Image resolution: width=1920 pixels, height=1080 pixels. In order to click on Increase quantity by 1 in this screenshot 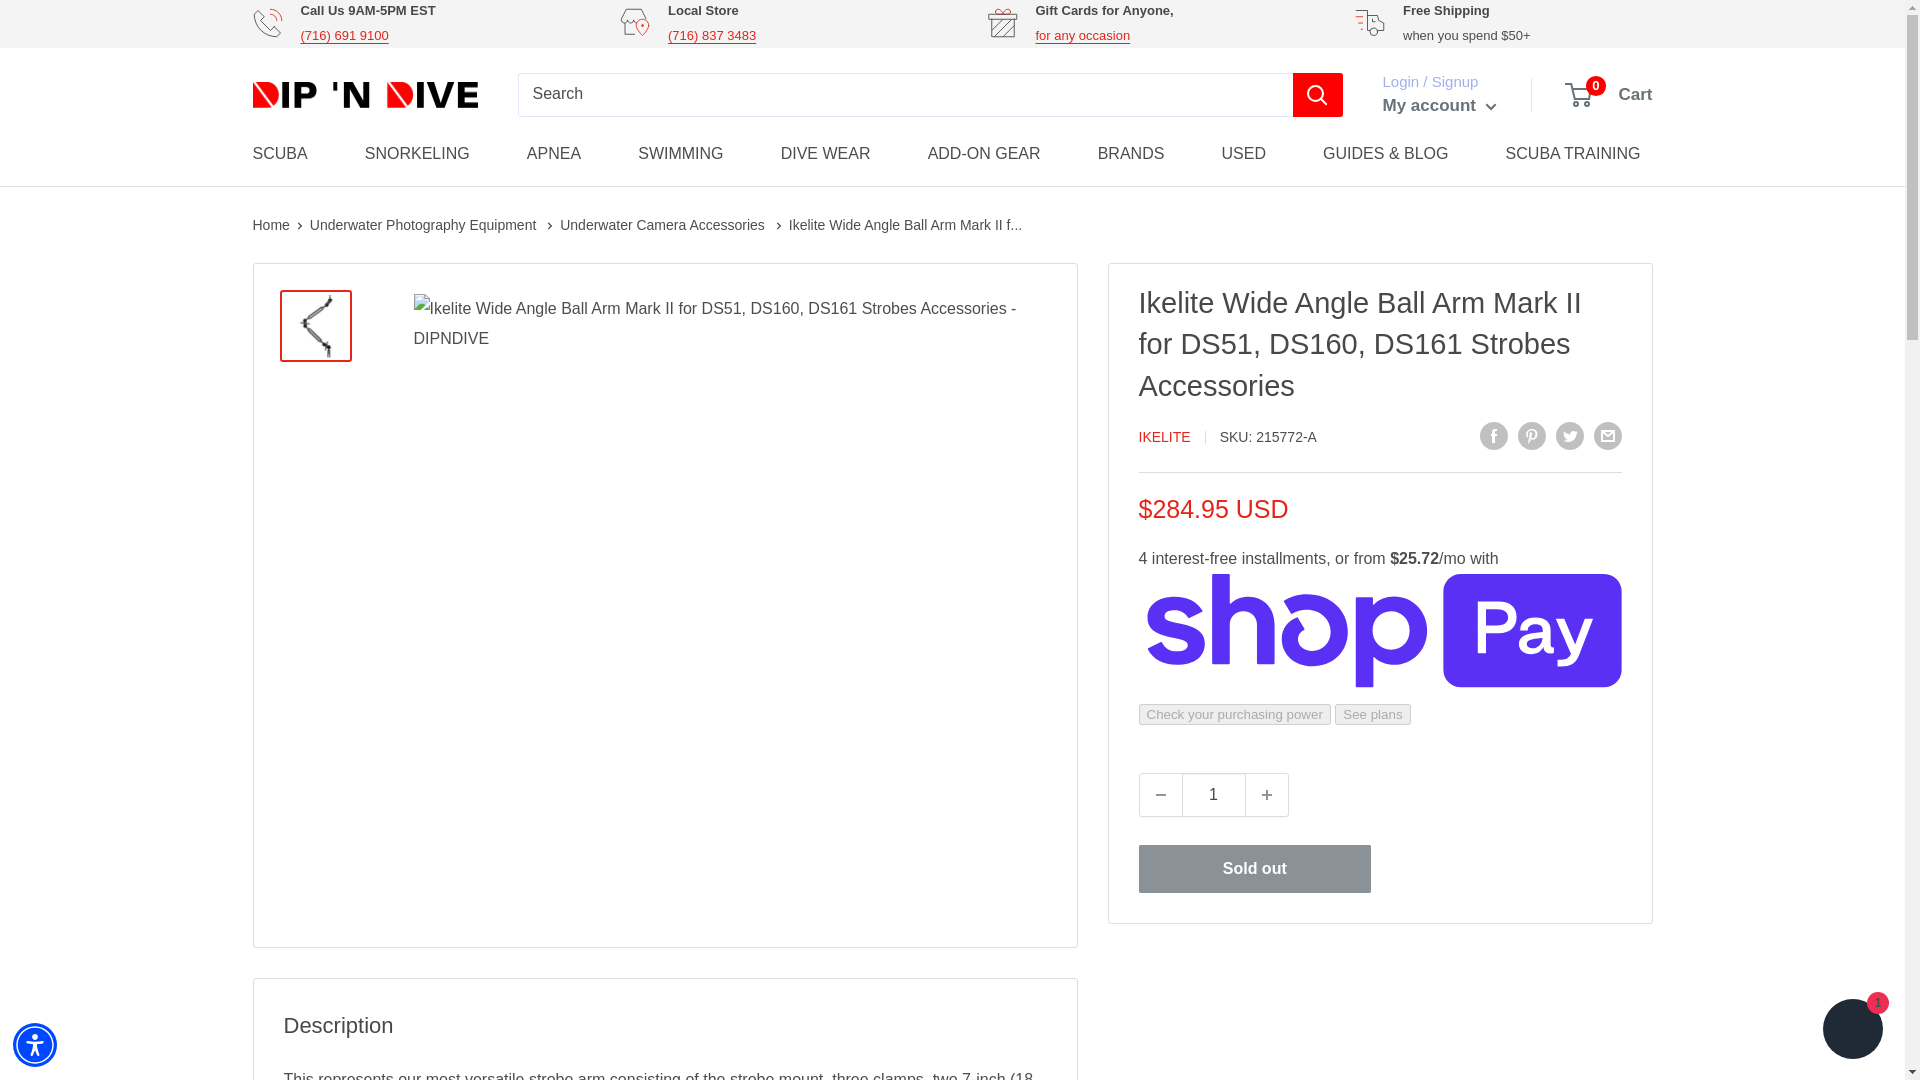, I will do `click(1267, 795)`.